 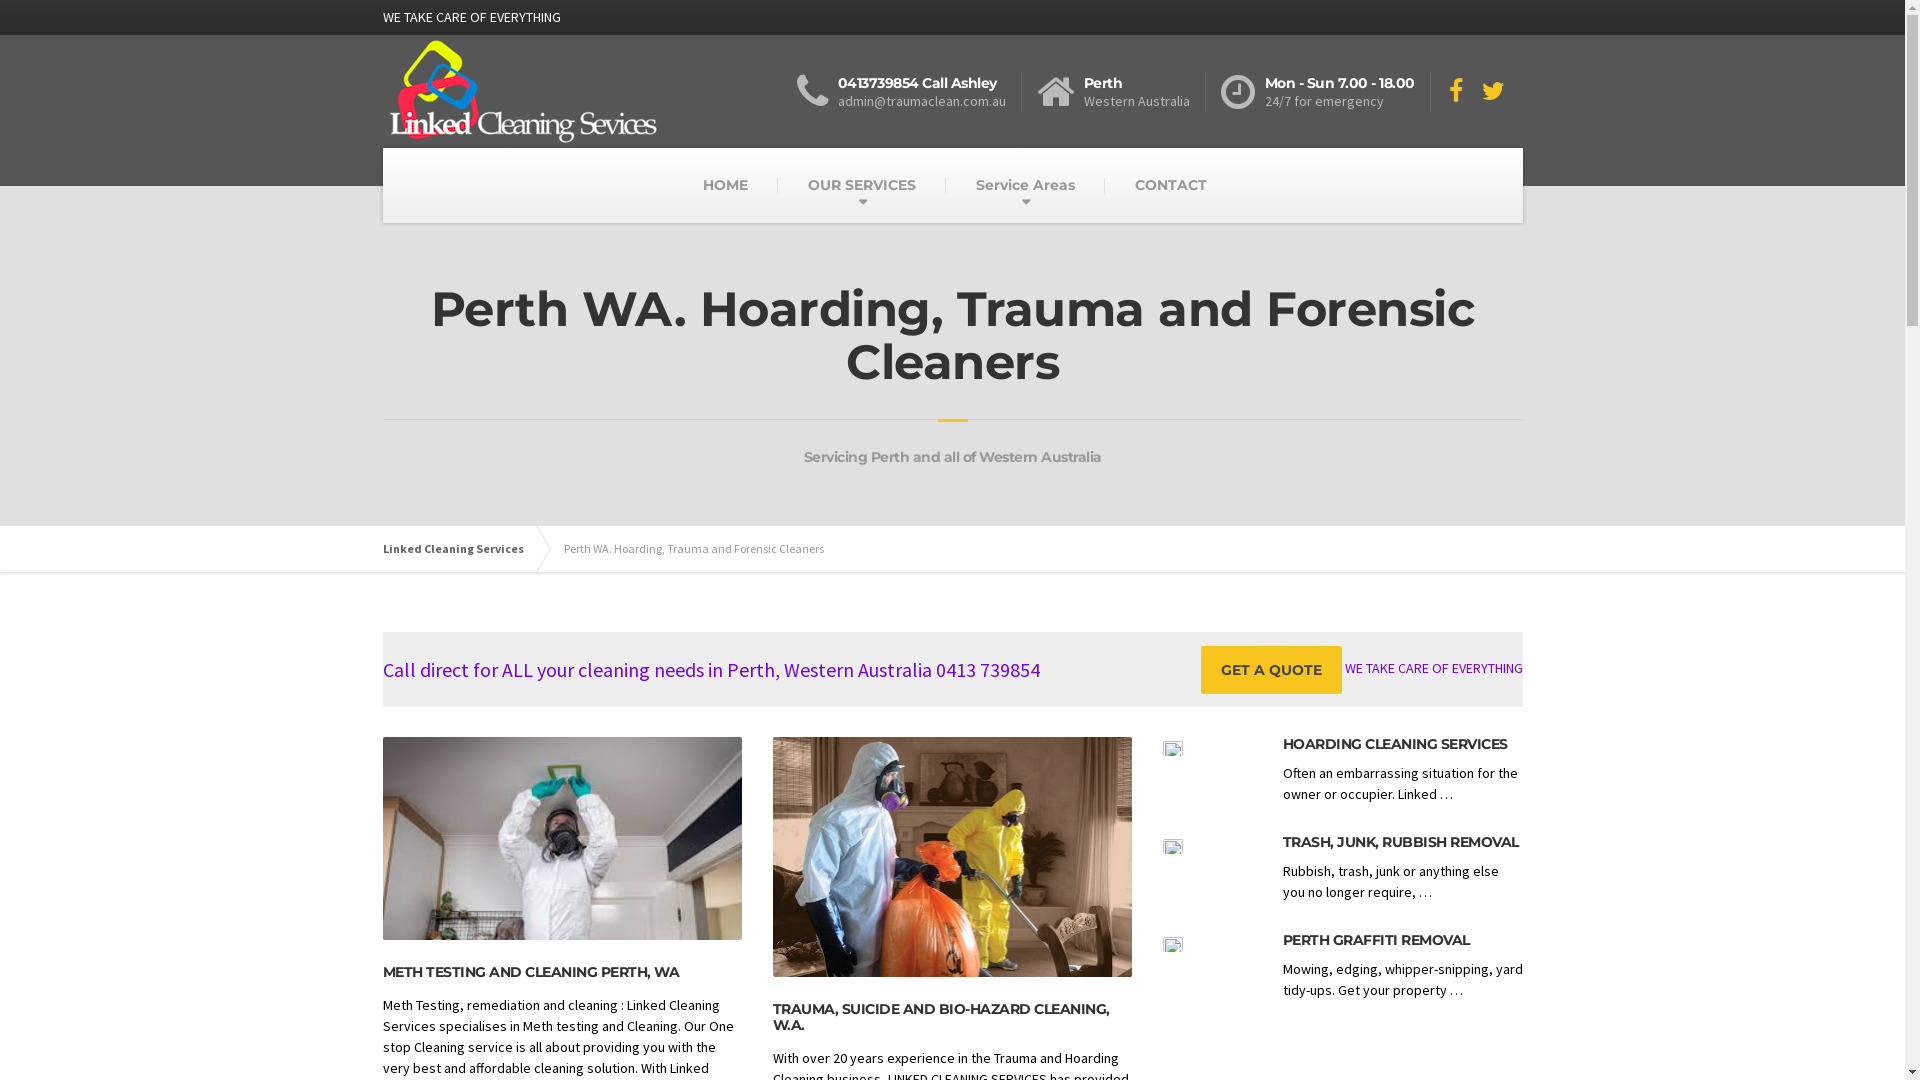 What do you see at coordinates (530, 972) in the screenshot?
I see `METH TESTING AND CLEANING PERTH, WA` at bounding box center [530, 972].